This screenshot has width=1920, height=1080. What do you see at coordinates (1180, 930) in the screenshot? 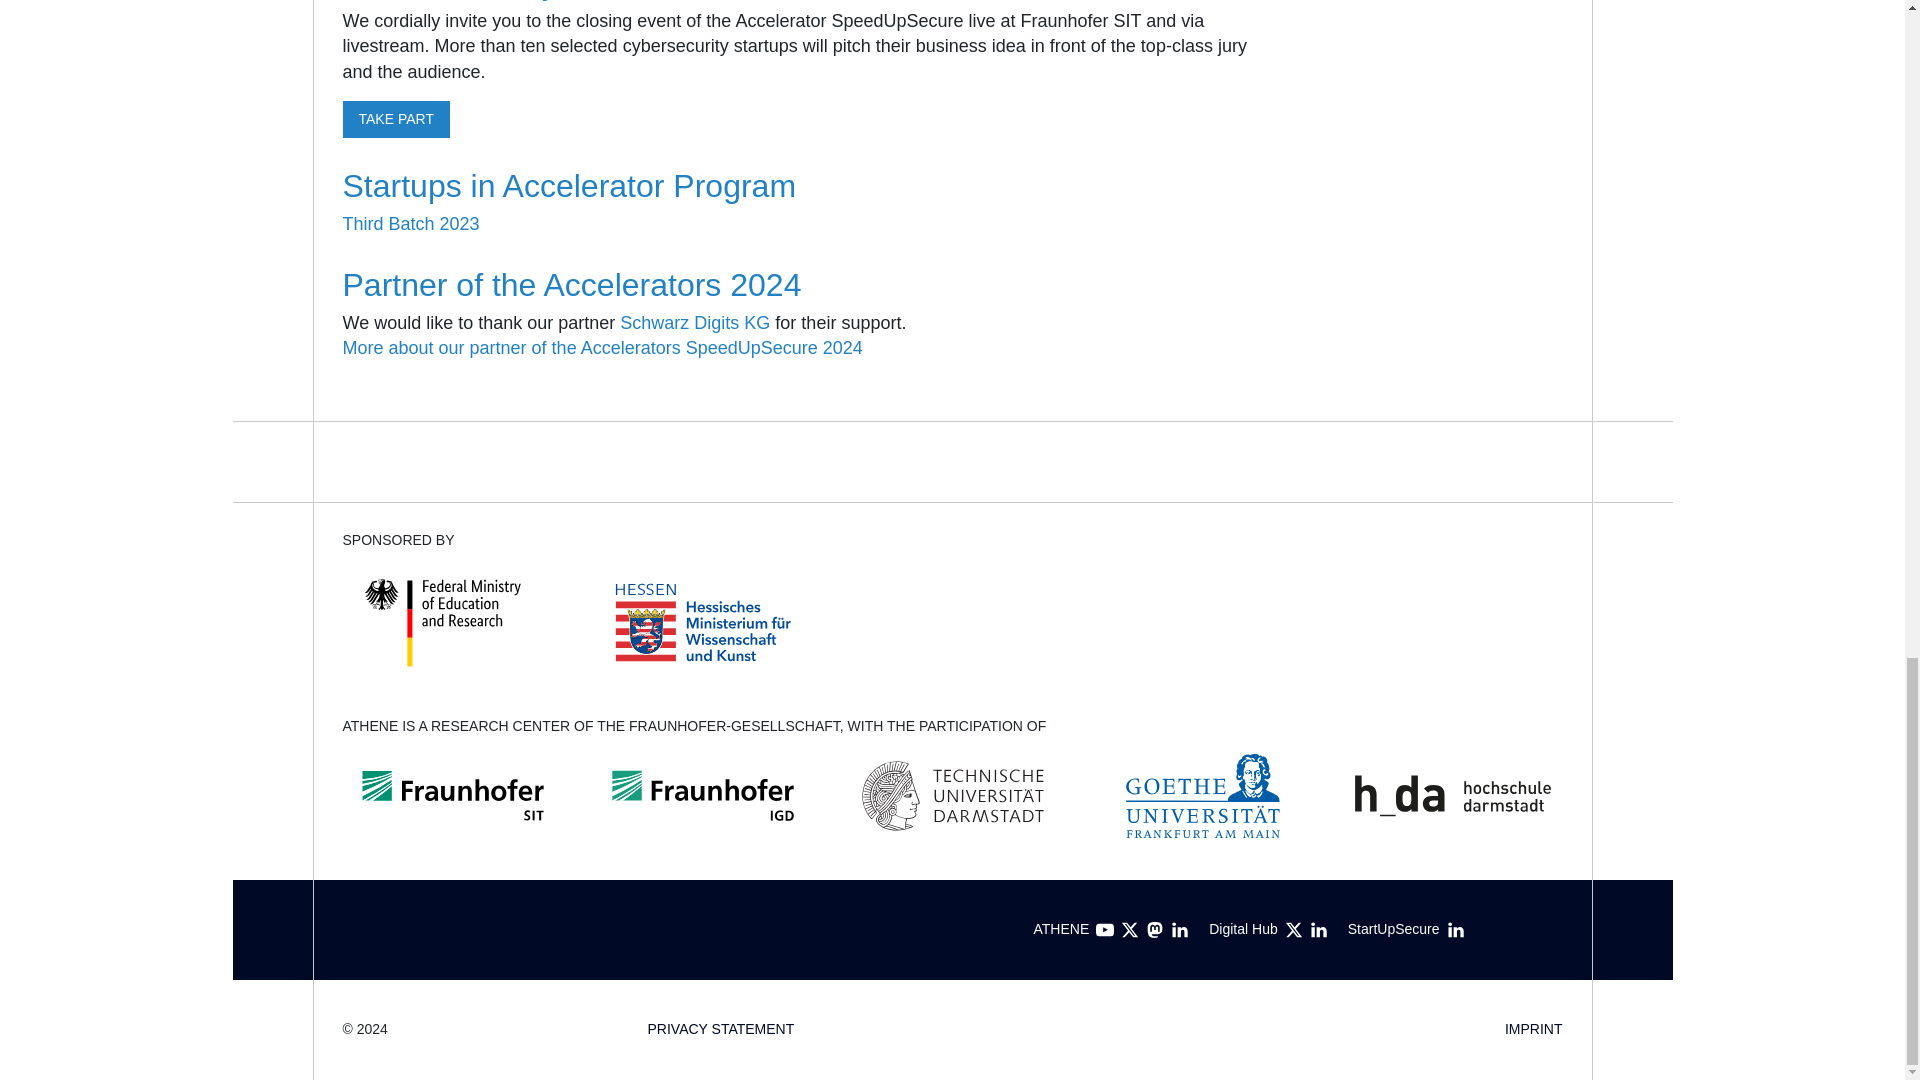
I see `LinkedIn` at bounding box center [1180, 930].